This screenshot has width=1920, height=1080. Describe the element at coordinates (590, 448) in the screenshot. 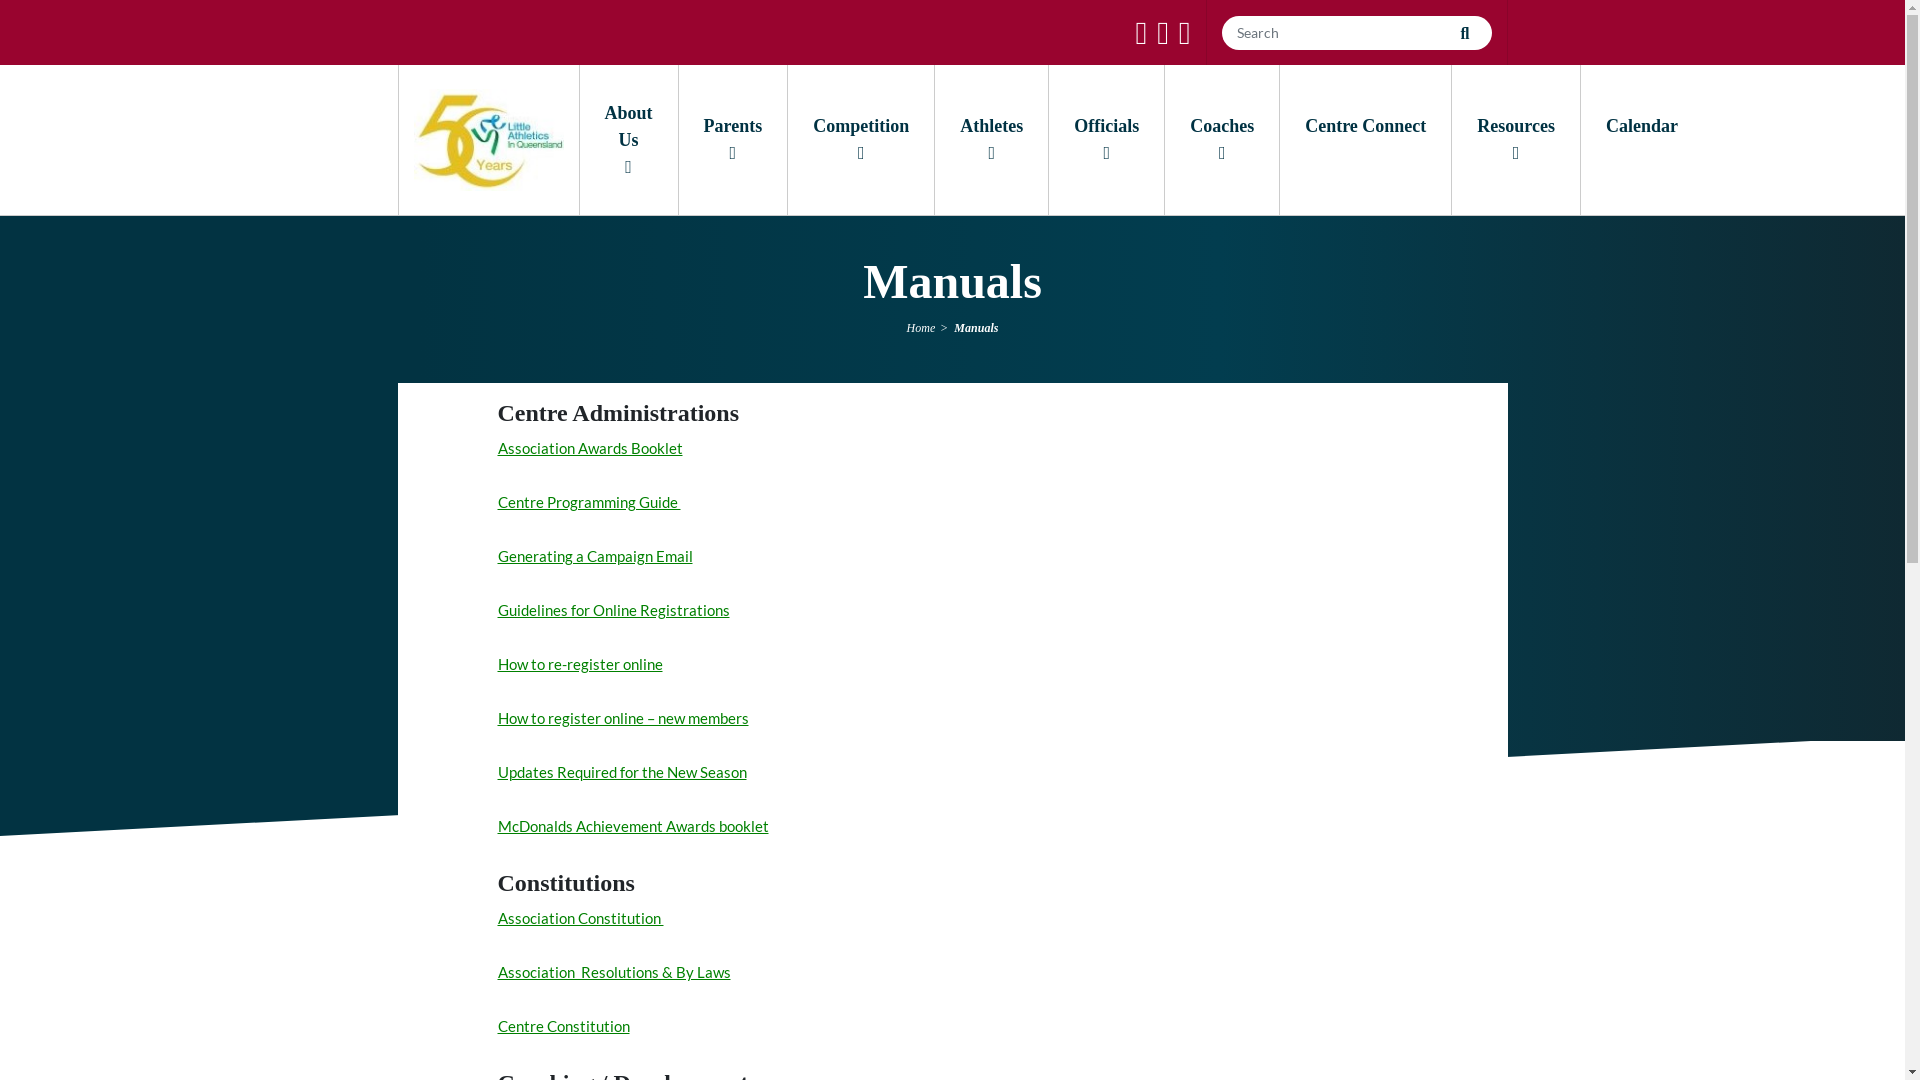

I see `Association Awards Booklet` at that location.